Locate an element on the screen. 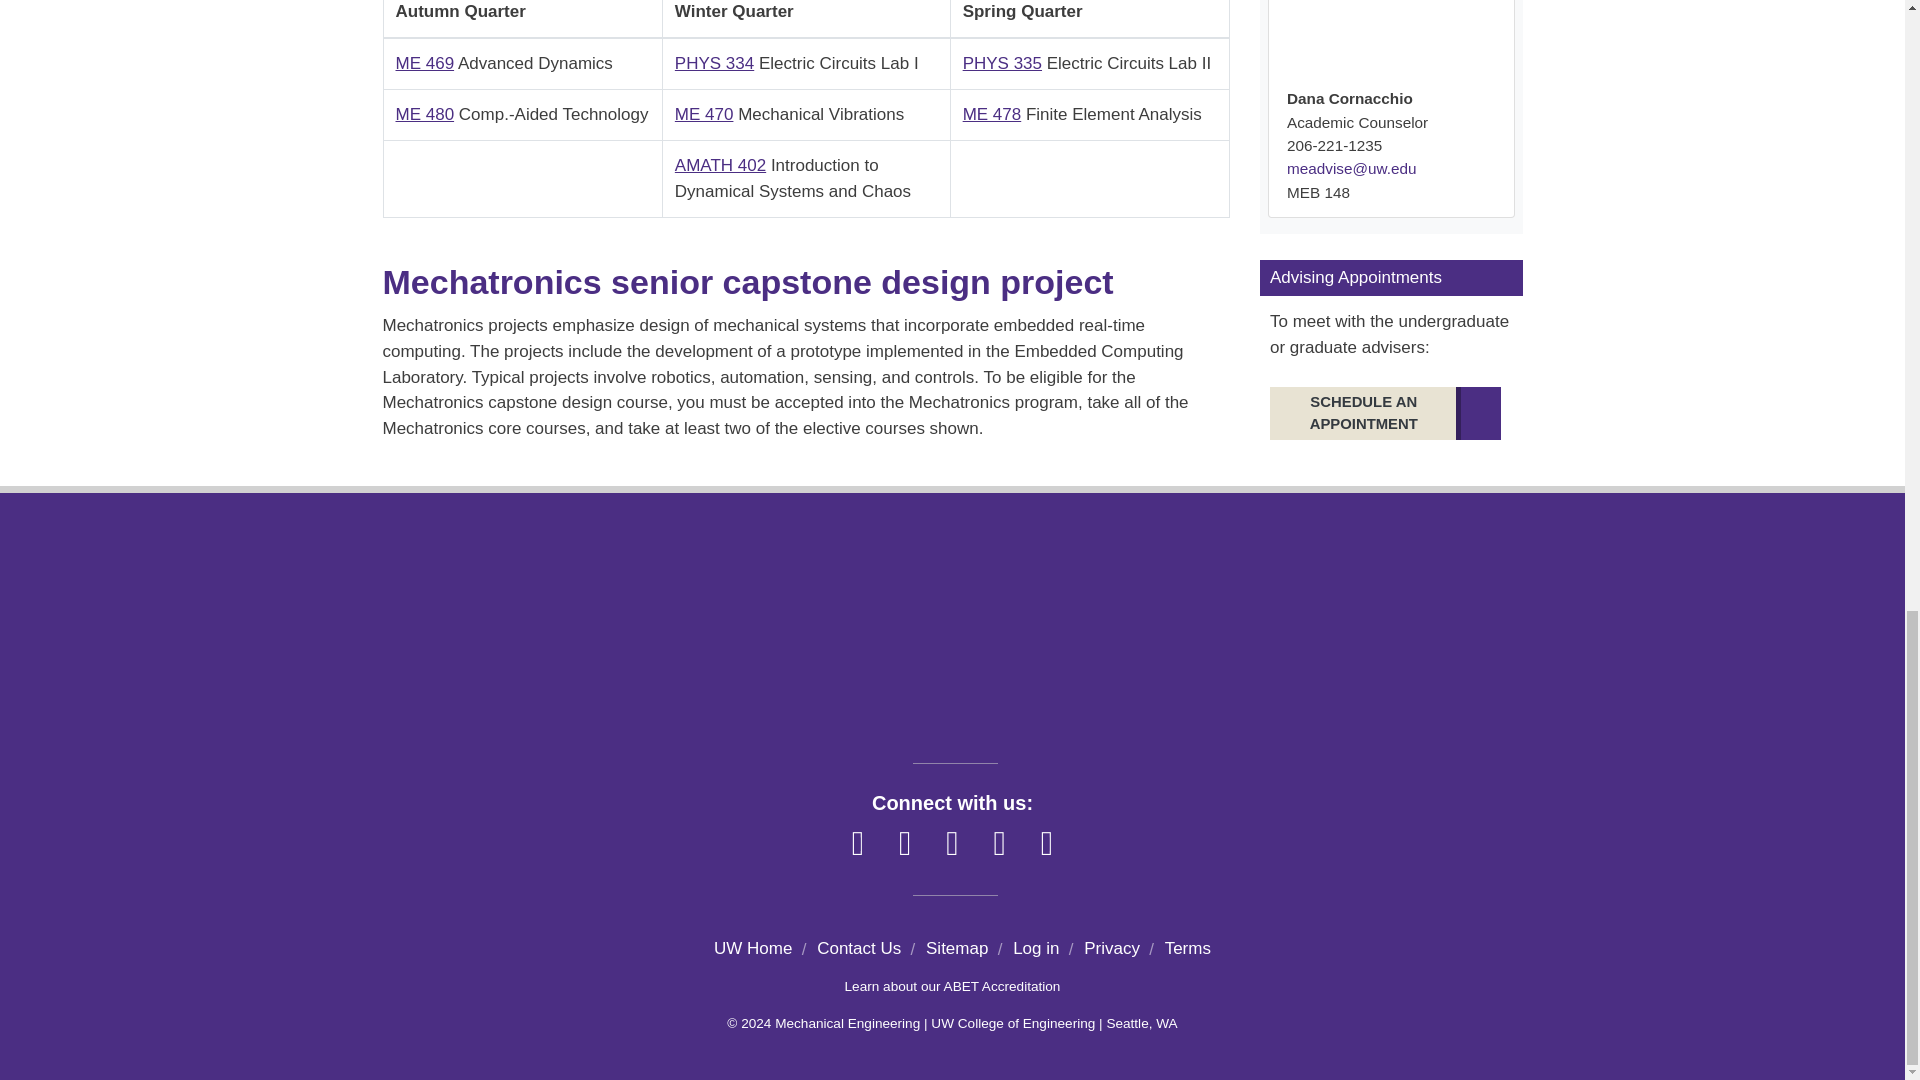  twitter is located at coordinates (999, 844).